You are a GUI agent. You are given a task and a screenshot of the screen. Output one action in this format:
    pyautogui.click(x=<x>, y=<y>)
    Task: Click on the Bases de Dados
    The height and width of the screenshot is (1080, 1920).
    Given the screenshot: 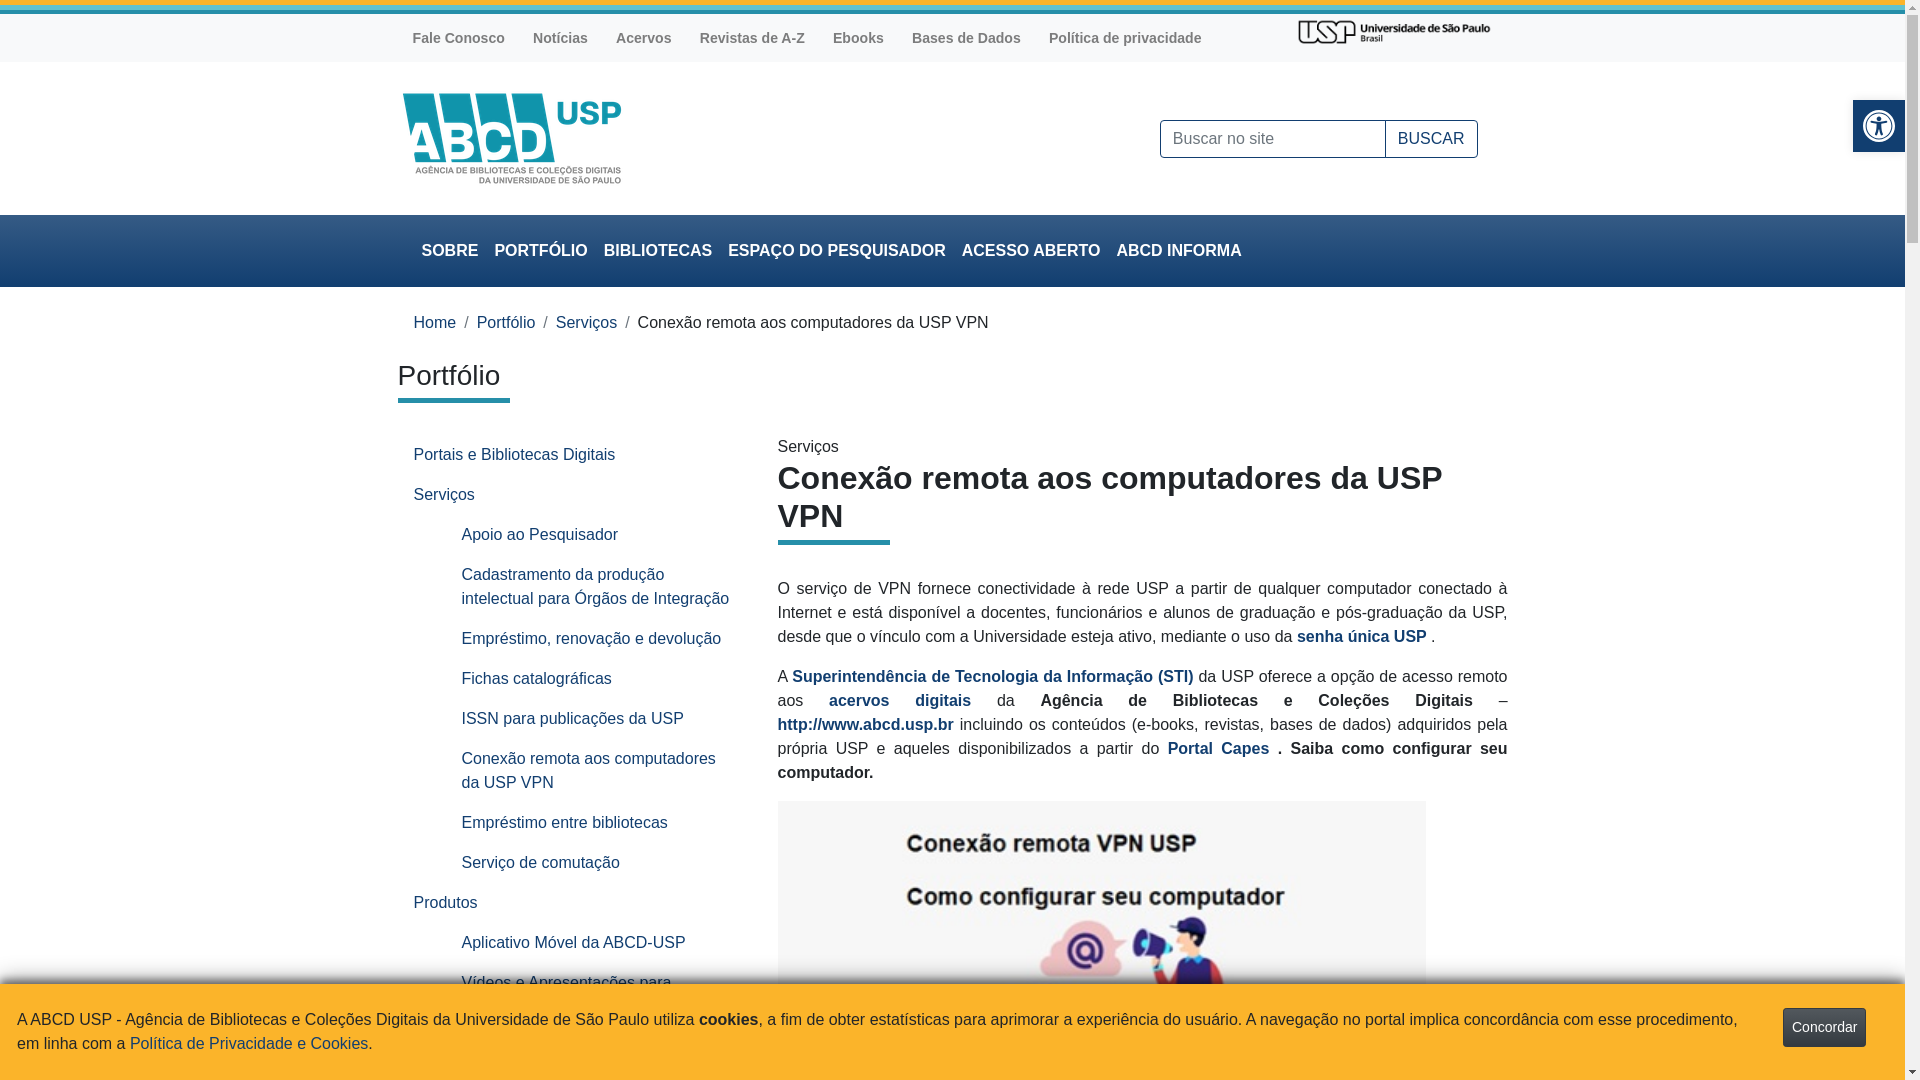 What is the action you would take?
    pyautogui.click(x=966, y=38)
    